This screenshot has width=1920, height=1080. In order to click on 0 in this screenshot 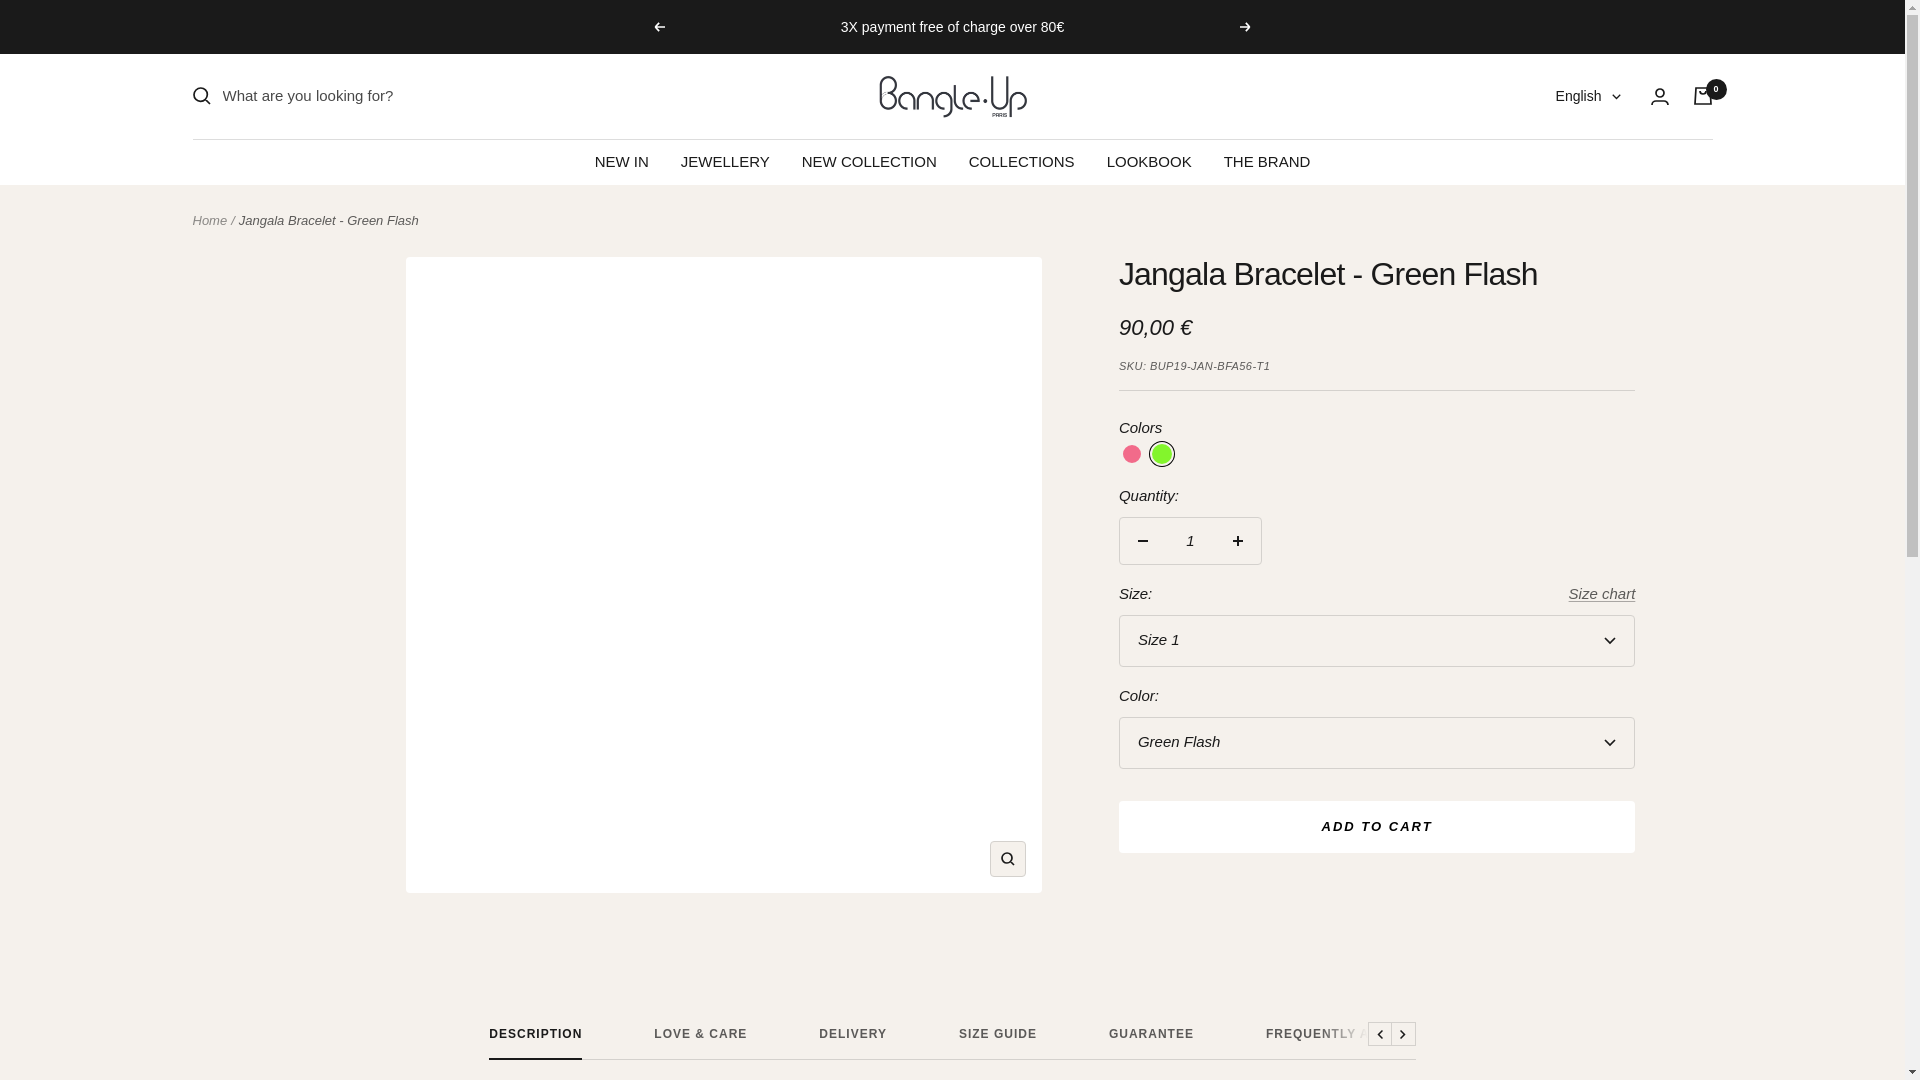, I will do `click(1702, 96)`.